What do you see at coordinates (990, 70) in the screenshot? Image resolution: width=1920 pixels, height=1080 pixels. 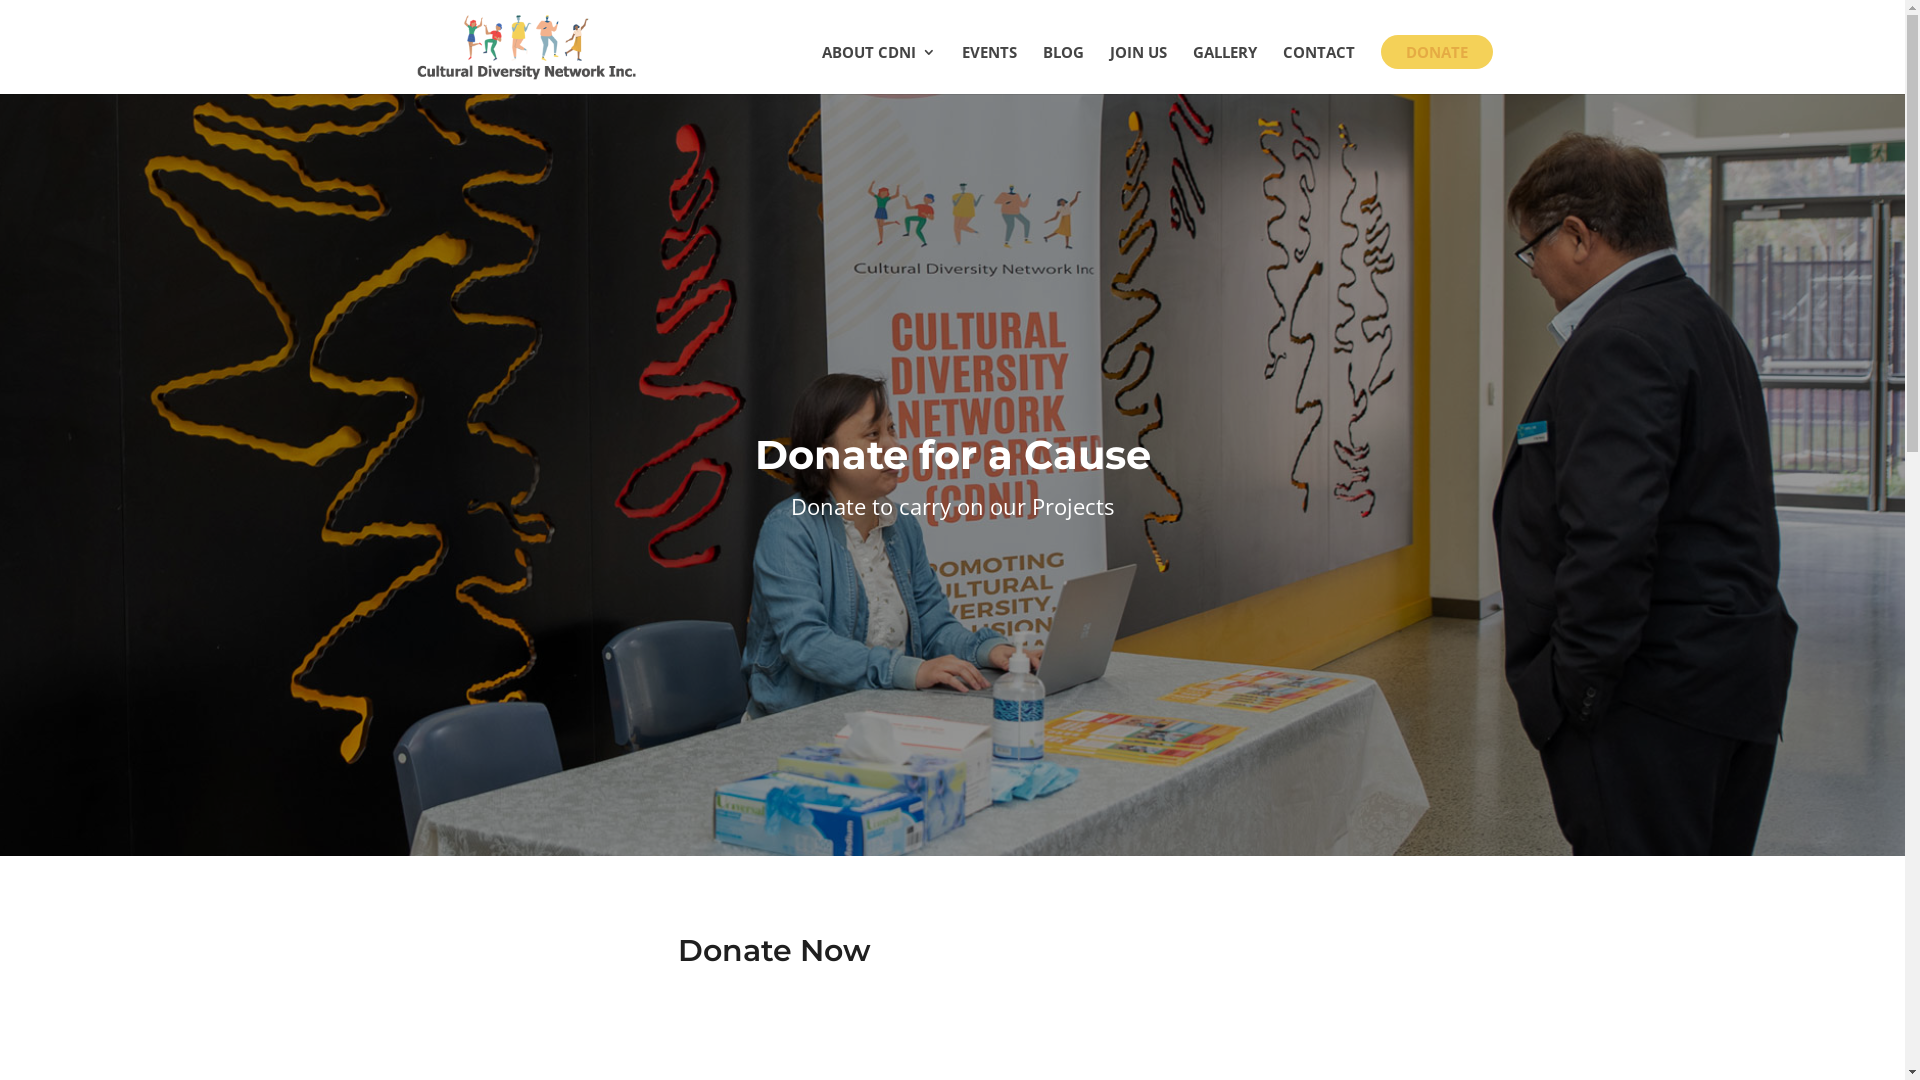 I see `EVENTS` at bounding box center [990, 70].